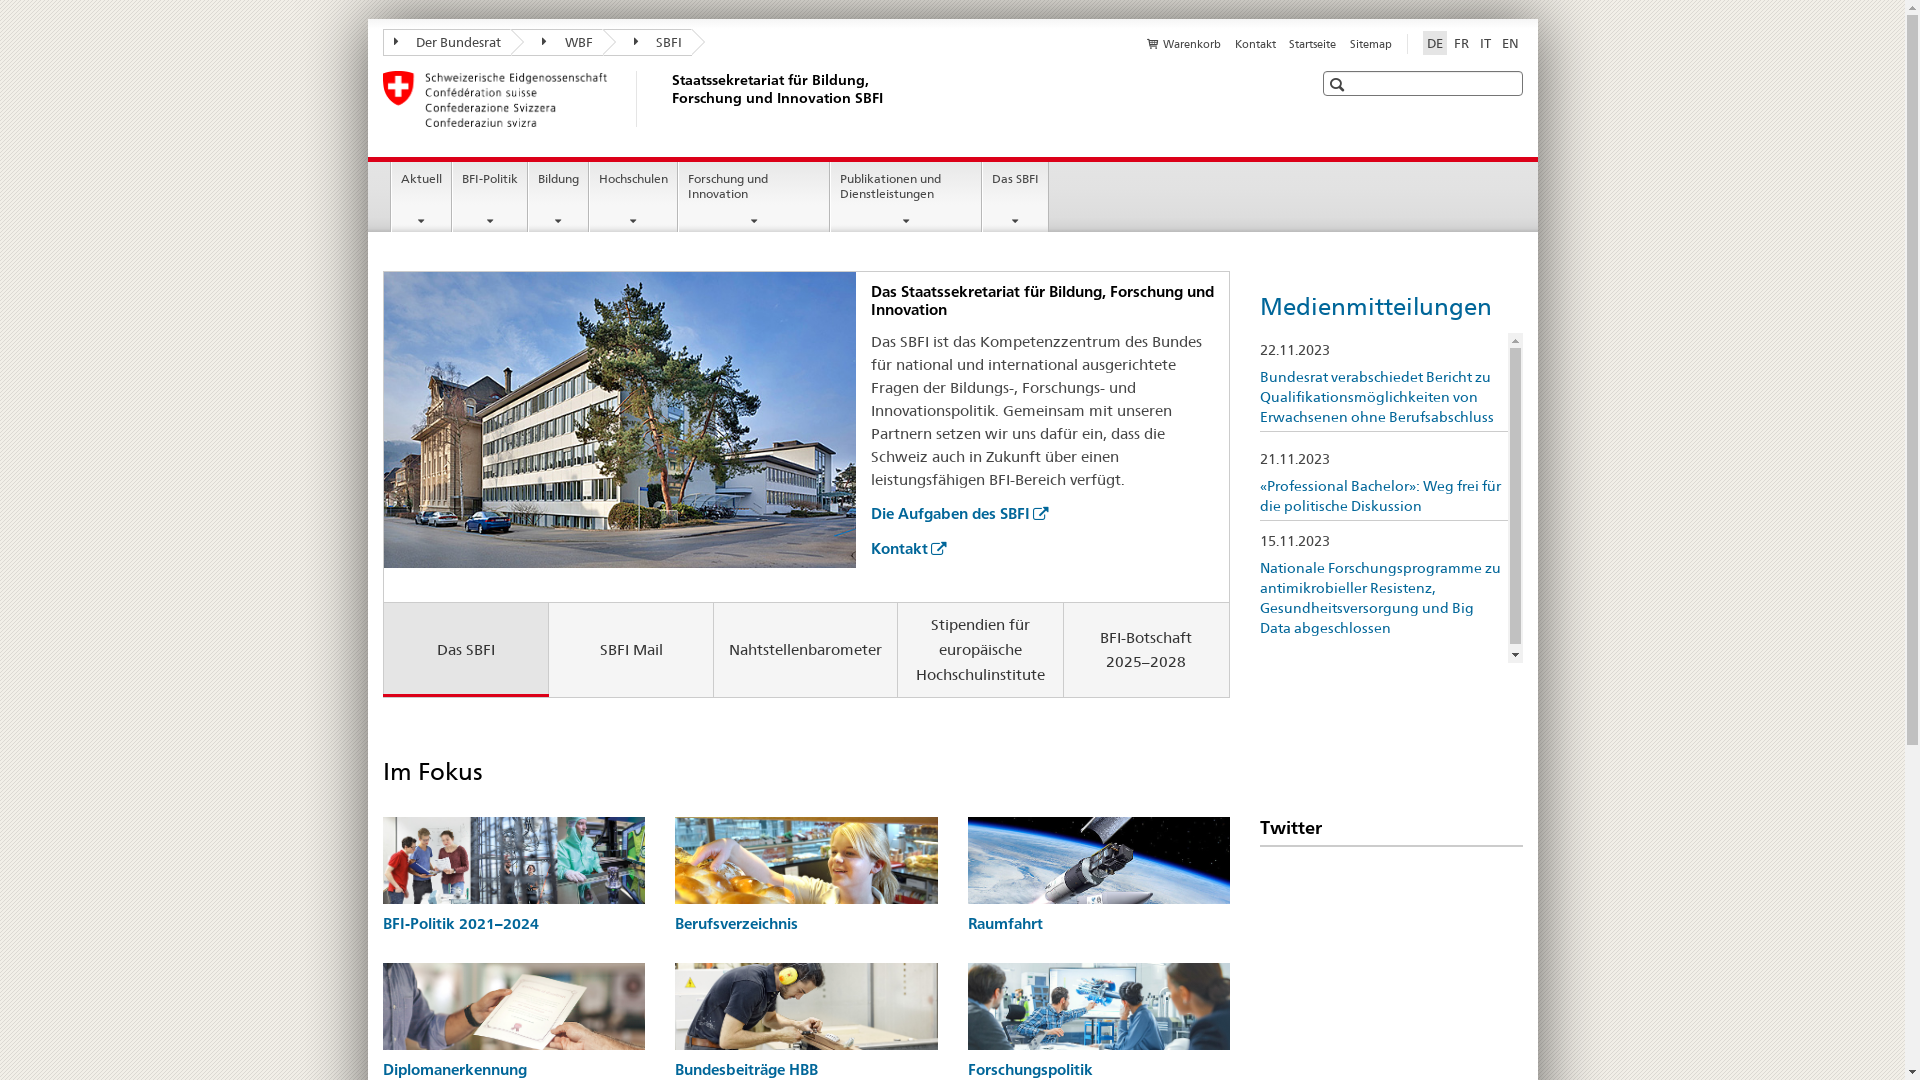 The height and width of the screenshot is (1080, 1920). I want to click on Startseite, so click(1312, 44).